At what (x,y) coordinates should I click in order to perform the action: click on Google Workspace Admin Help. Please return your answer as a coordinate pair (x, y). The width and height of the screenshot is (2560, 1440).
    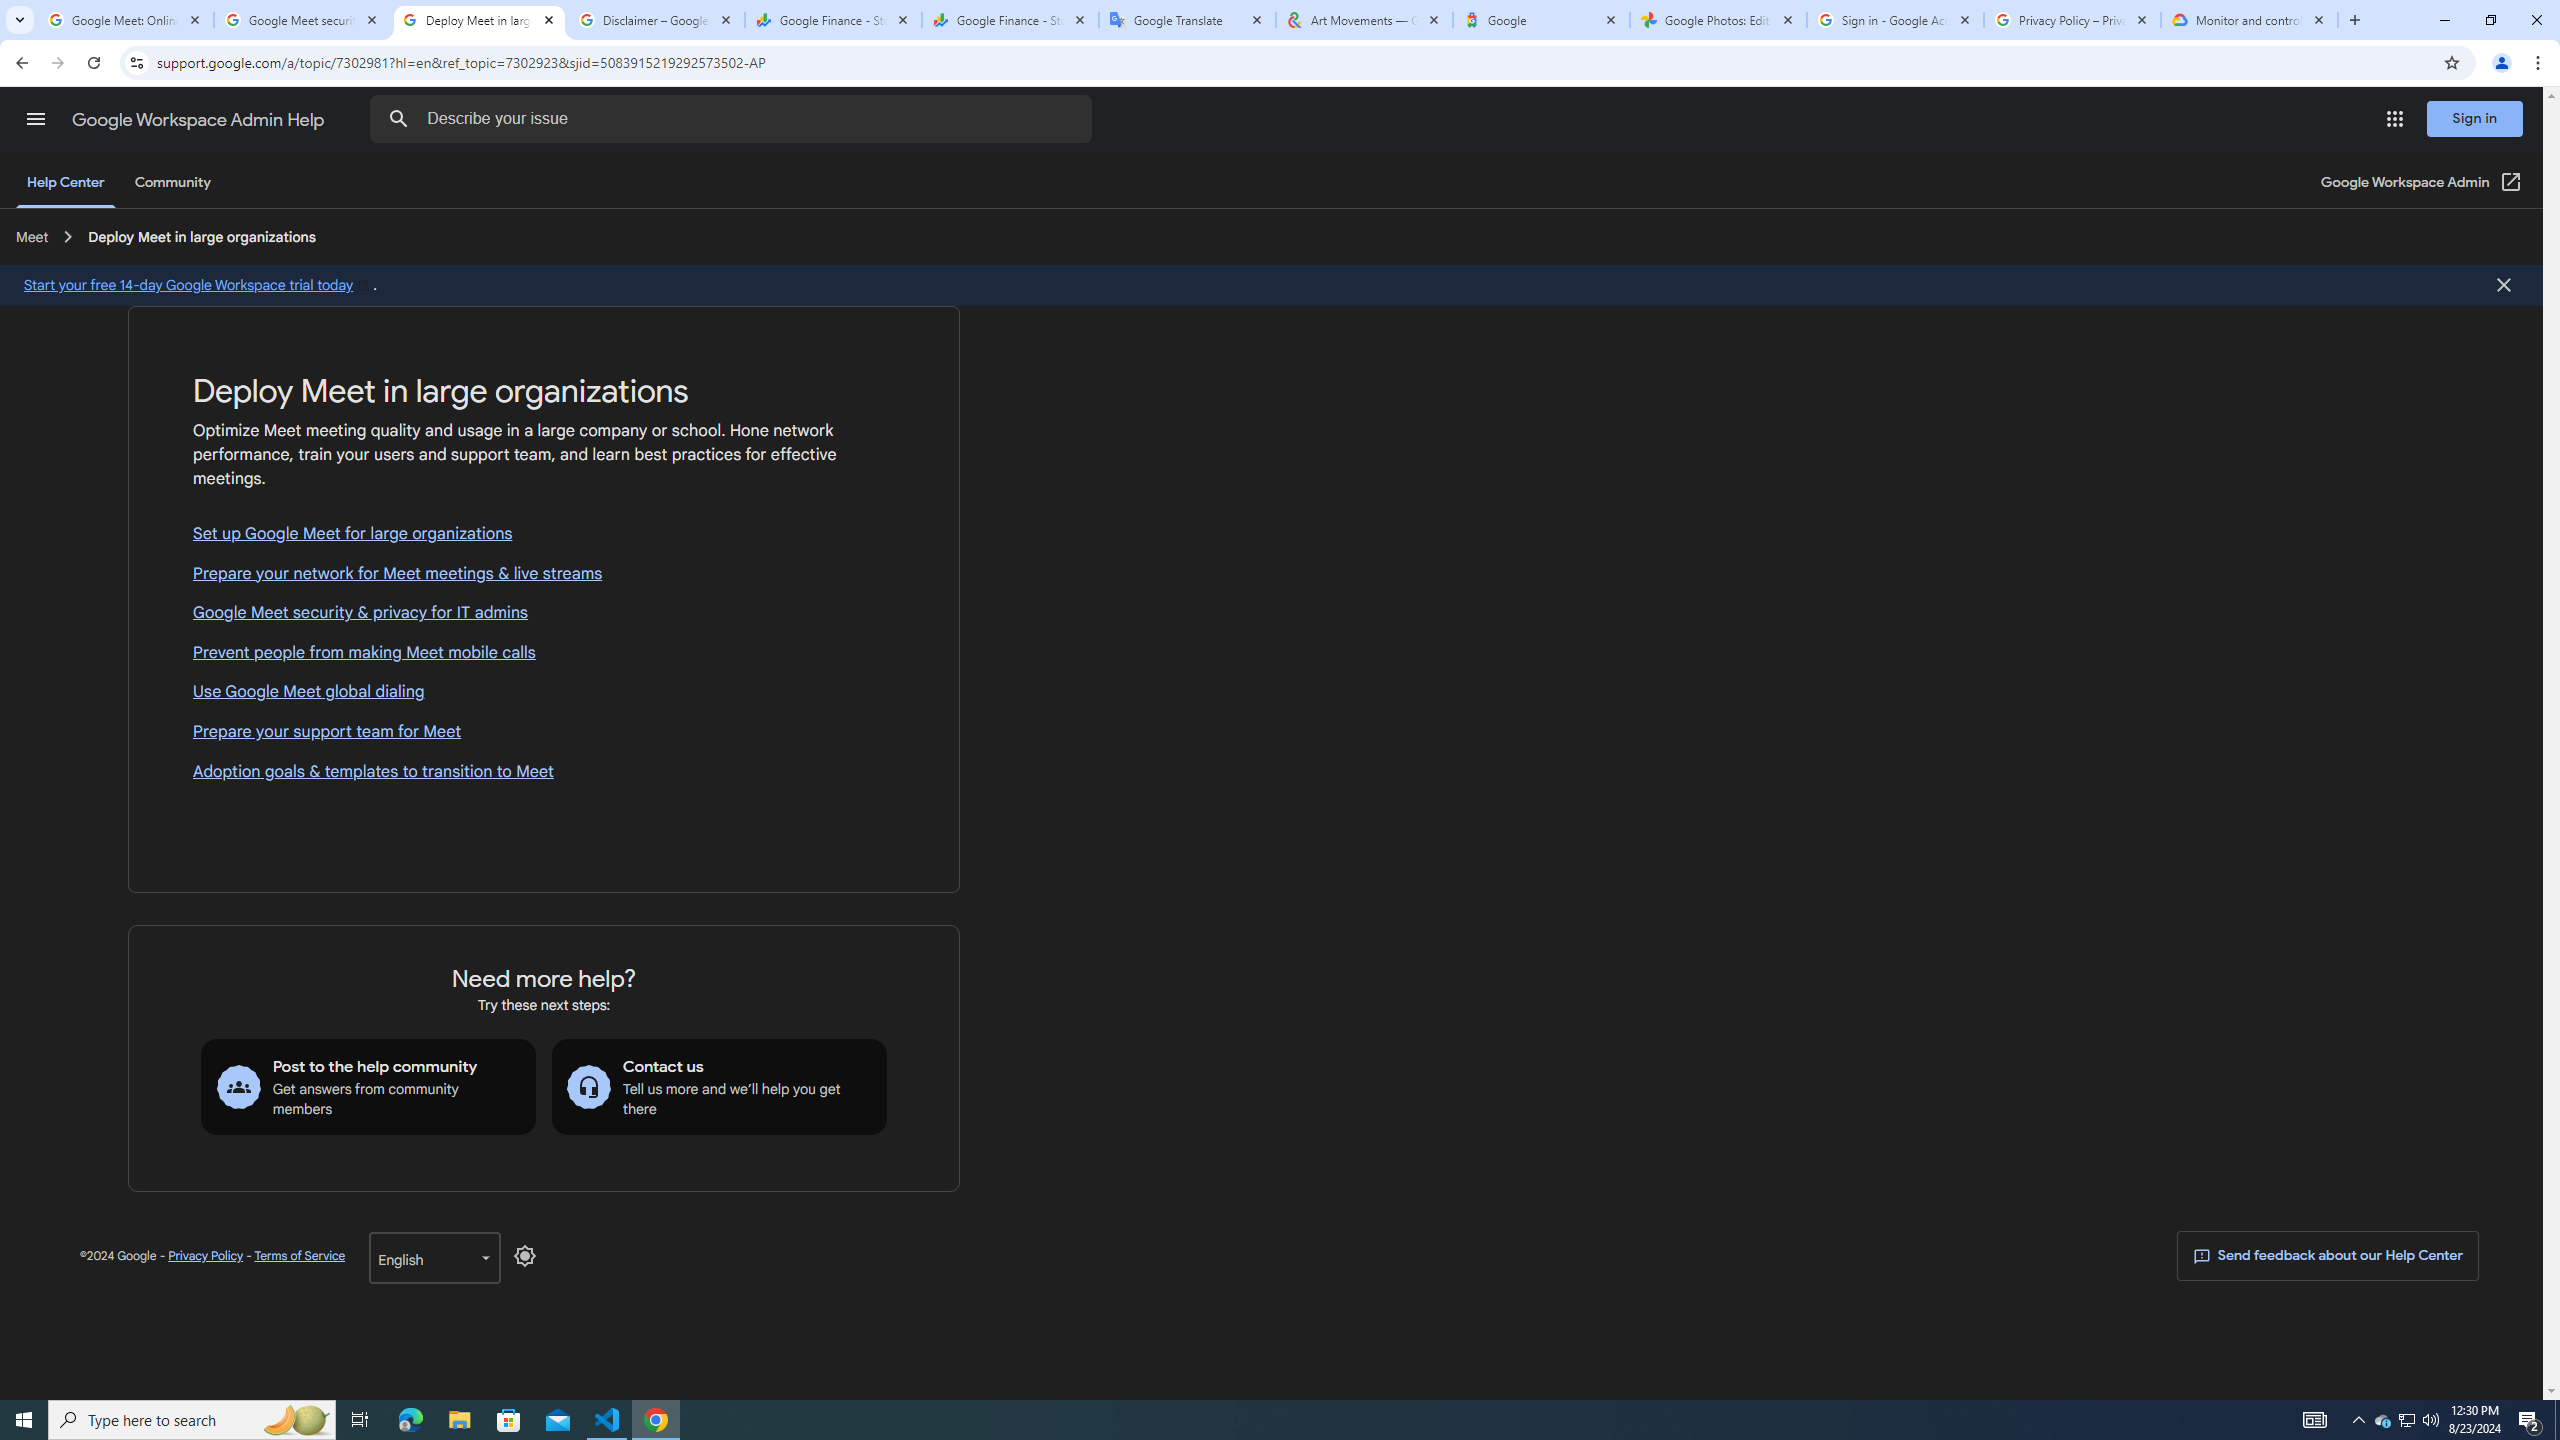
    Looking at the image, I should click on (200, 120).